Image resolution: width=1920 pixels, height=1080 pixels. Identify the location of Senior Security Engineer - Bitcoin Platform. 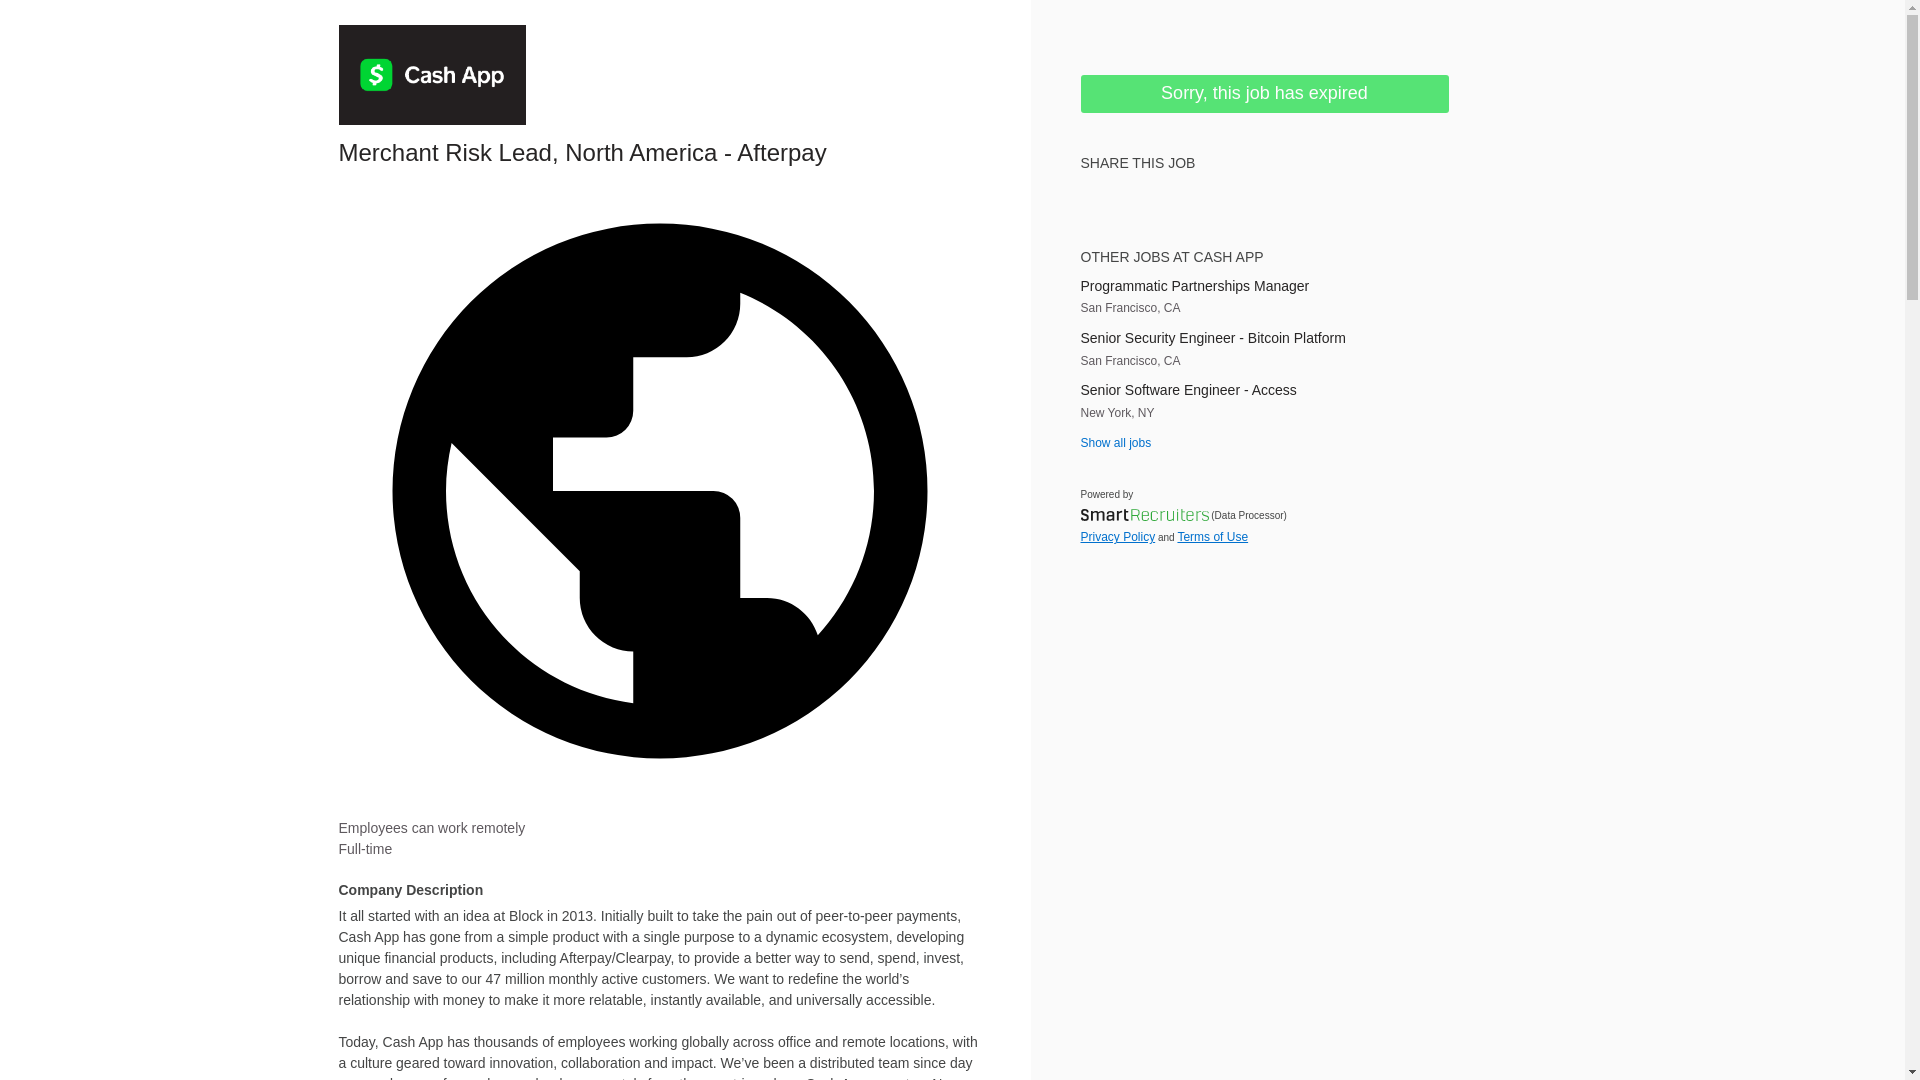
(1263, 338).